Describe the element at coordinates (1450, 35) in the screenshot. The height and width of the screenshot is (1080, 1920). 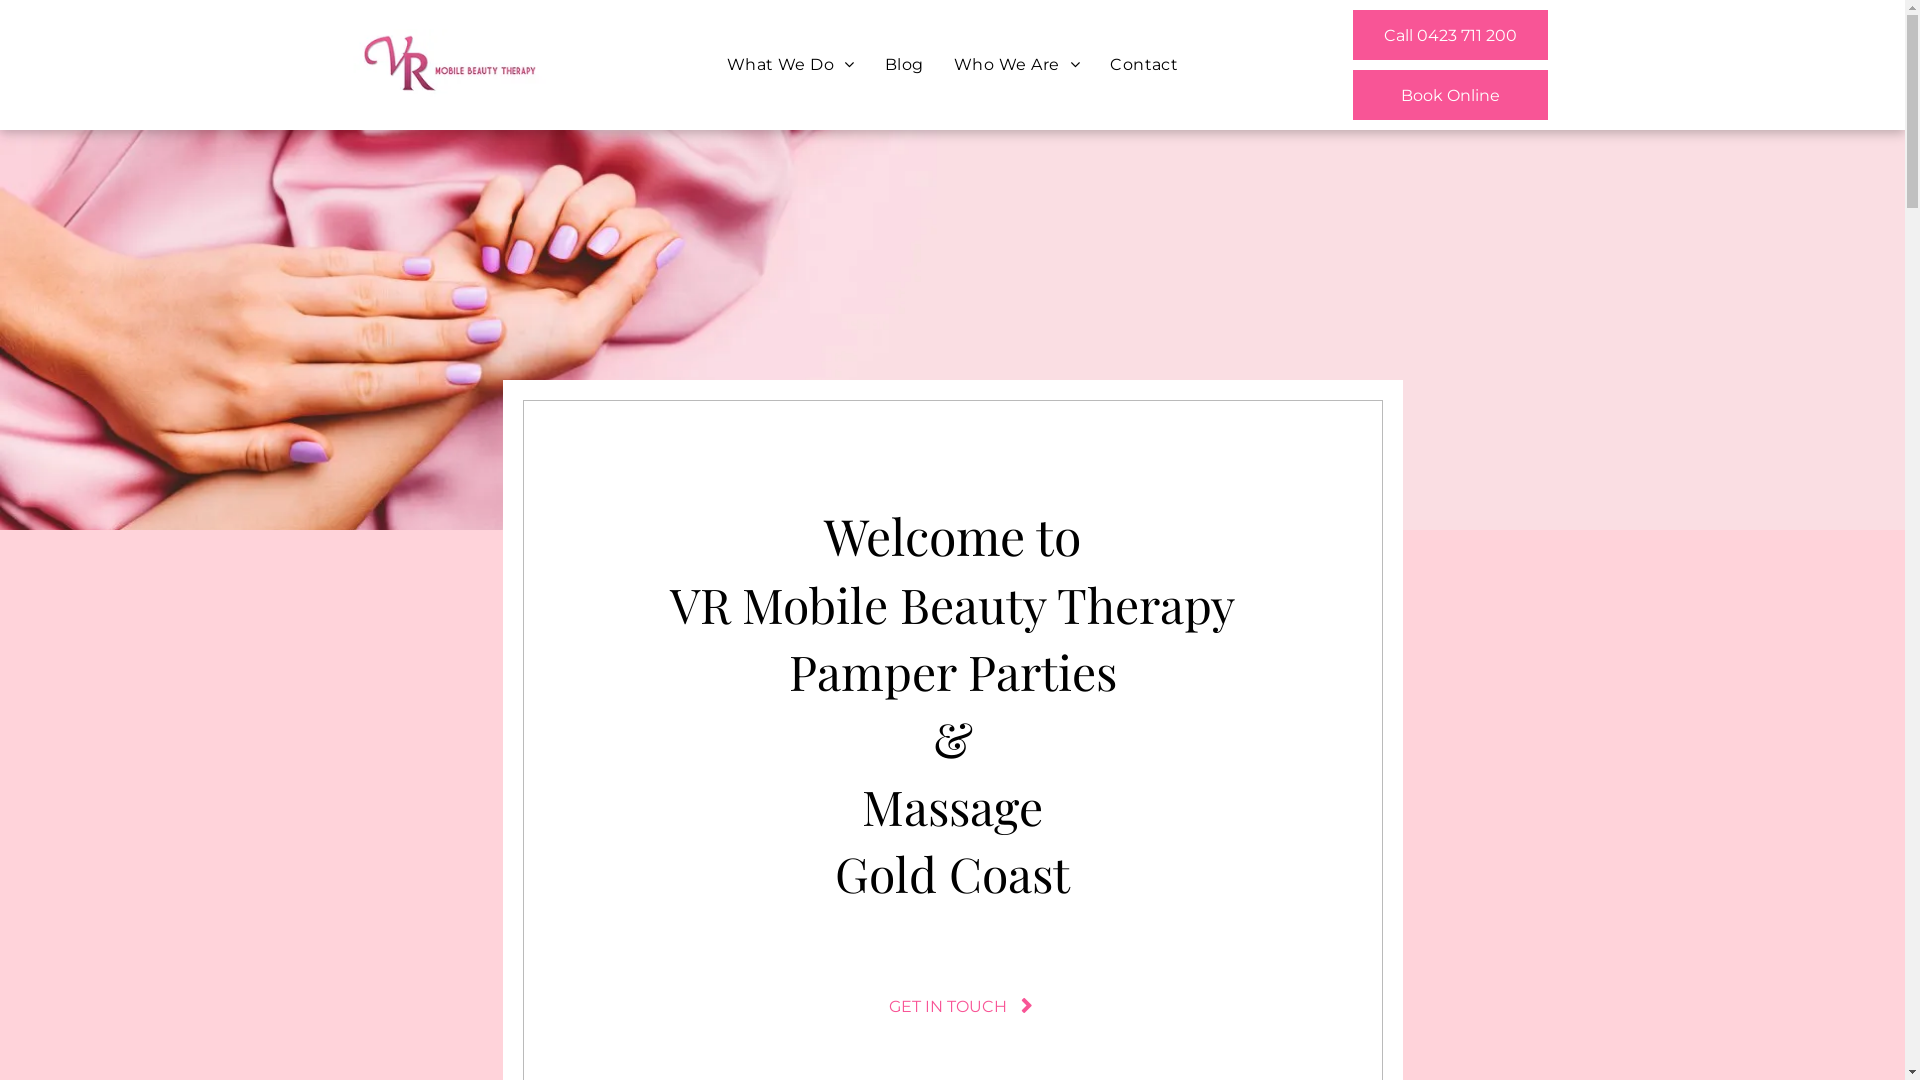
I see `Call 0423 711 200` at that location.